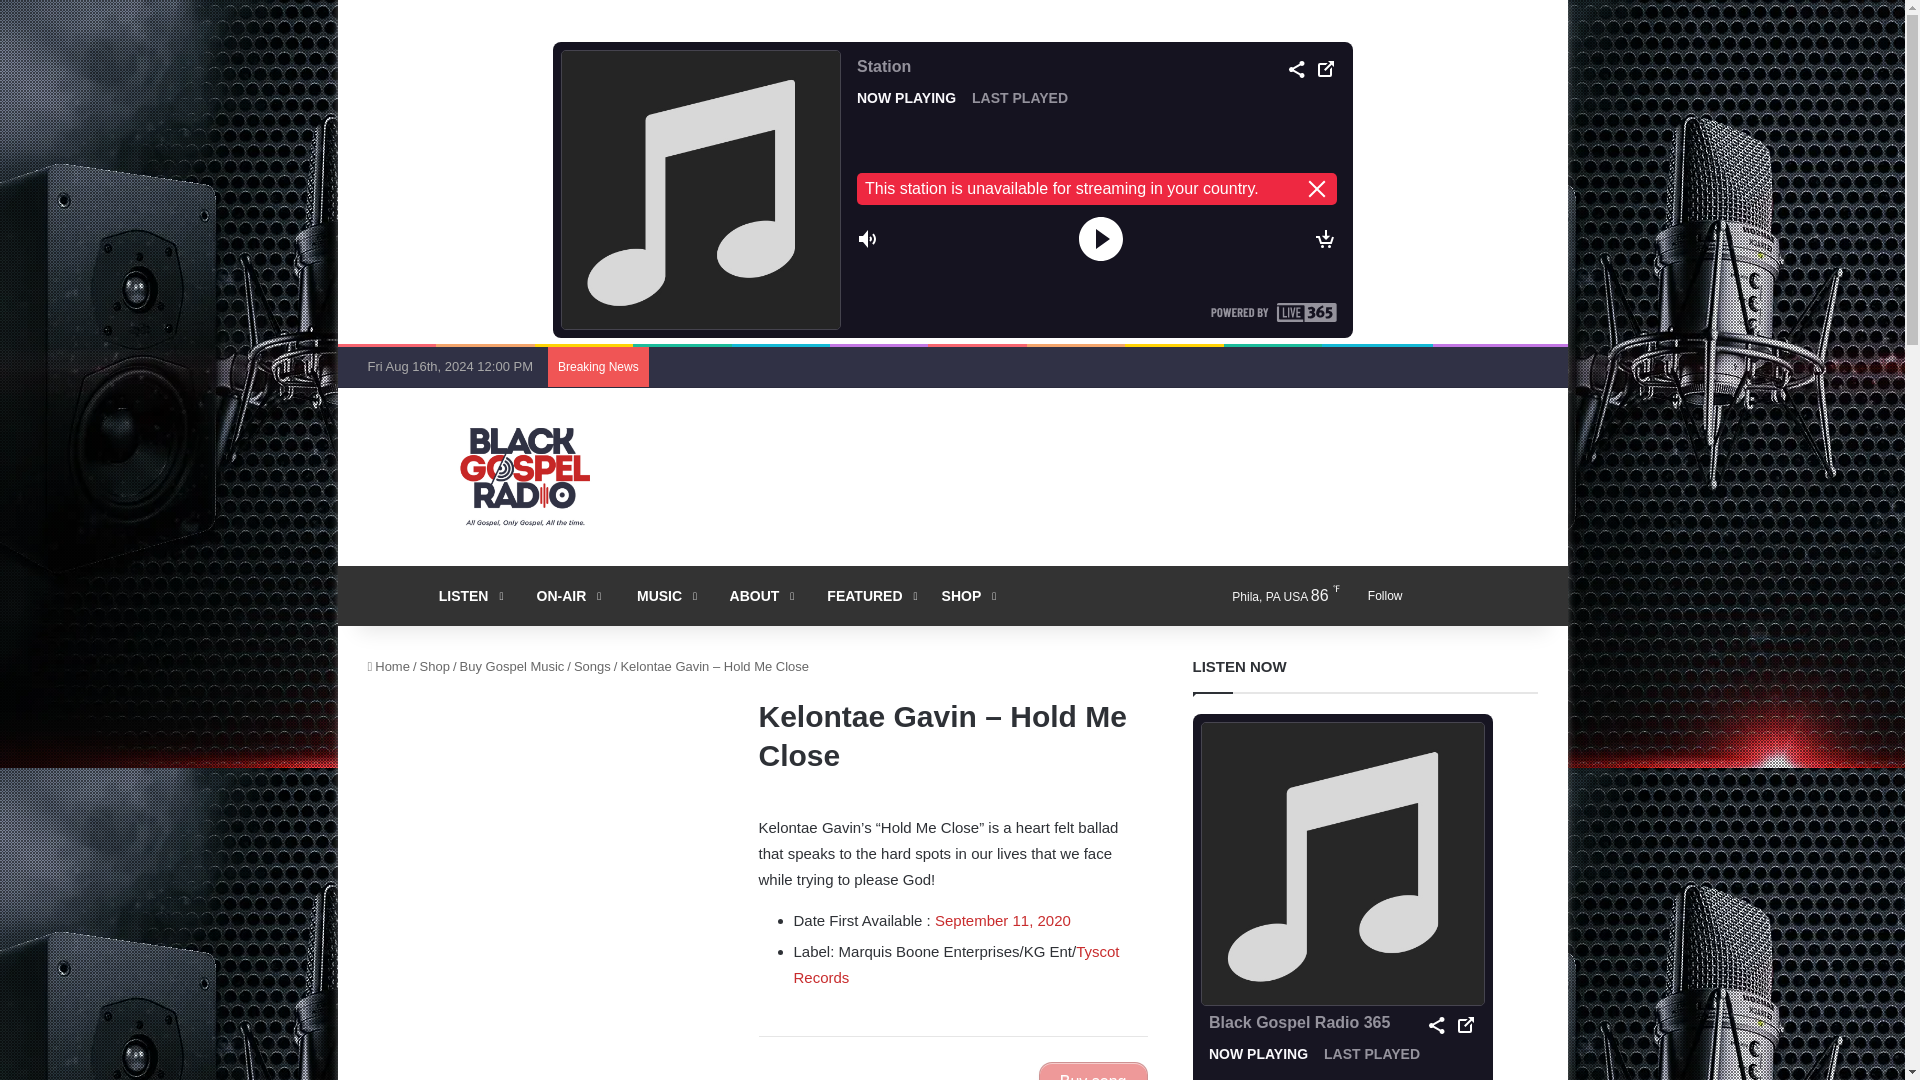  What do you see at coordinates (524, 476) in the screenshot?
I see `Black Gospel Radio` at bounding box center [524, 476].